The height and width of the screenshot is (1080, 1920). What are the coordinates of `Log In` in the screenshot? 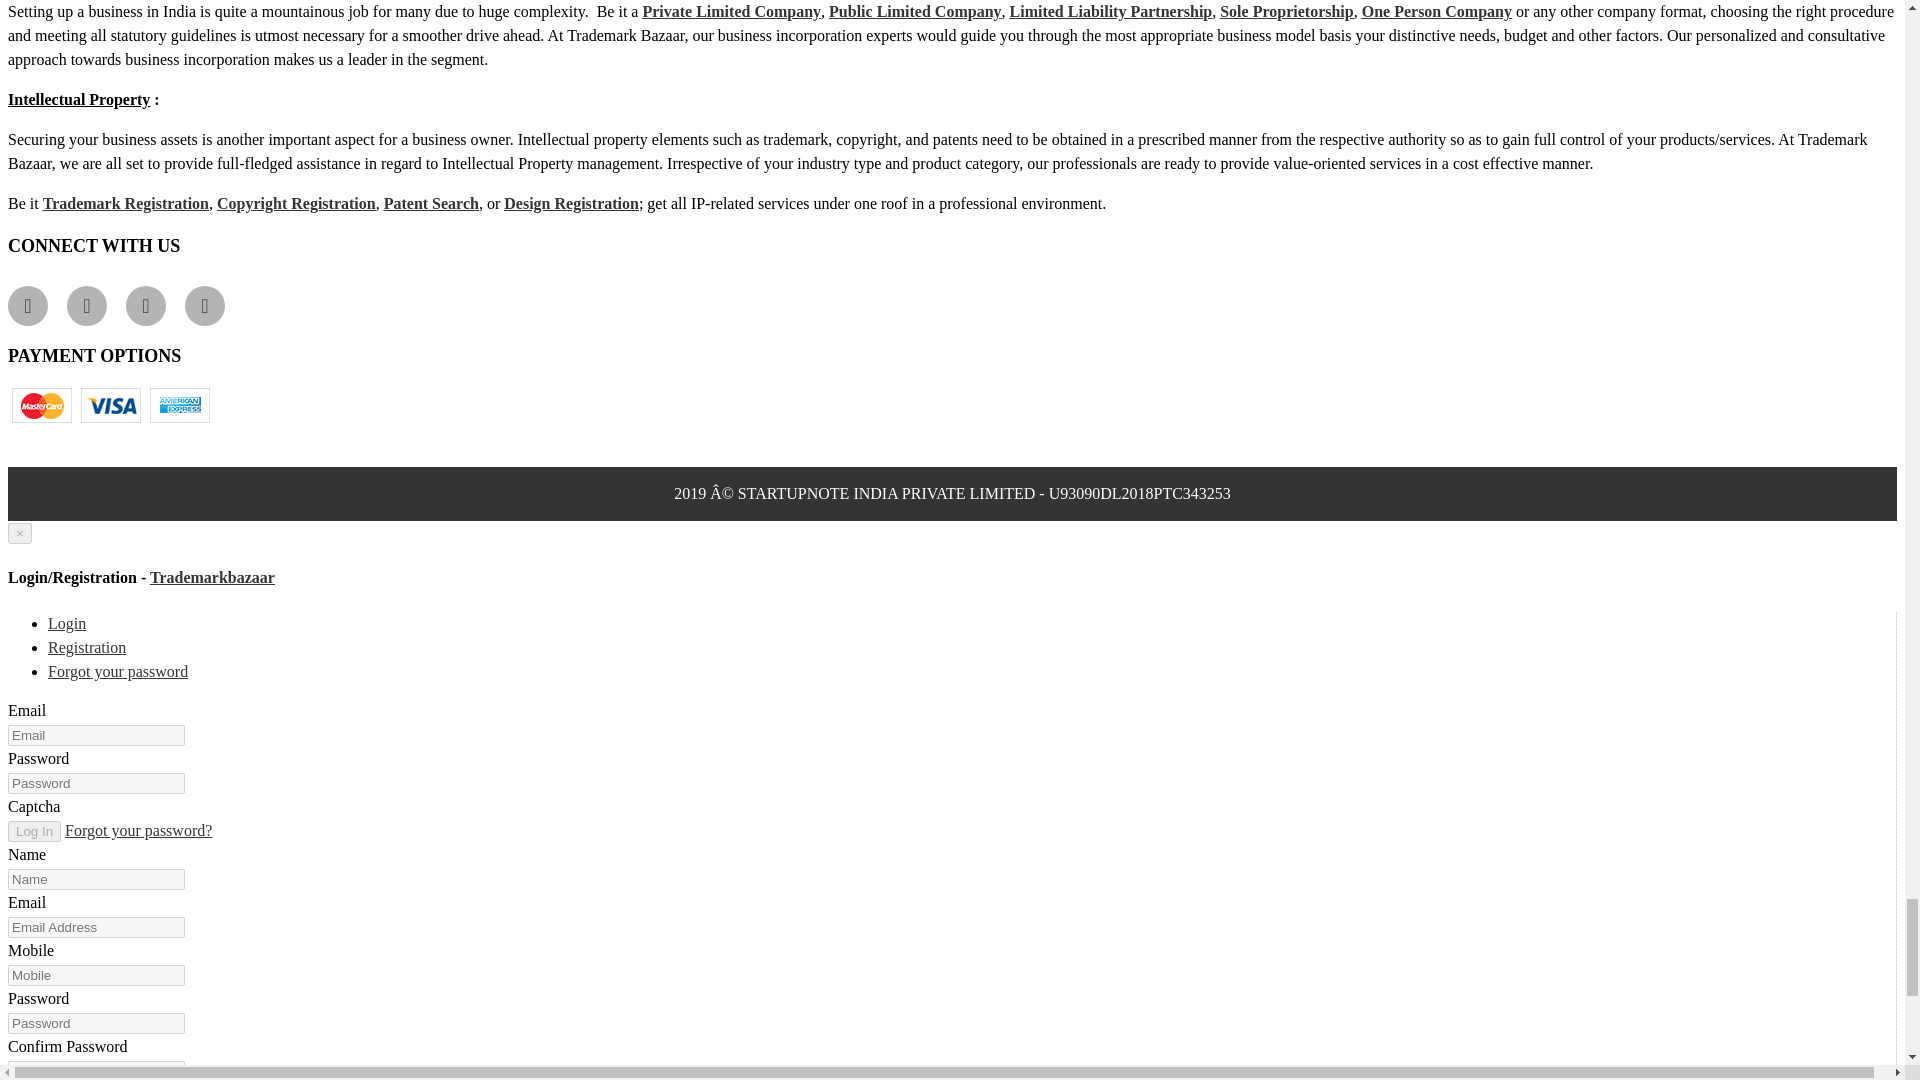 It's located at (34, 831).